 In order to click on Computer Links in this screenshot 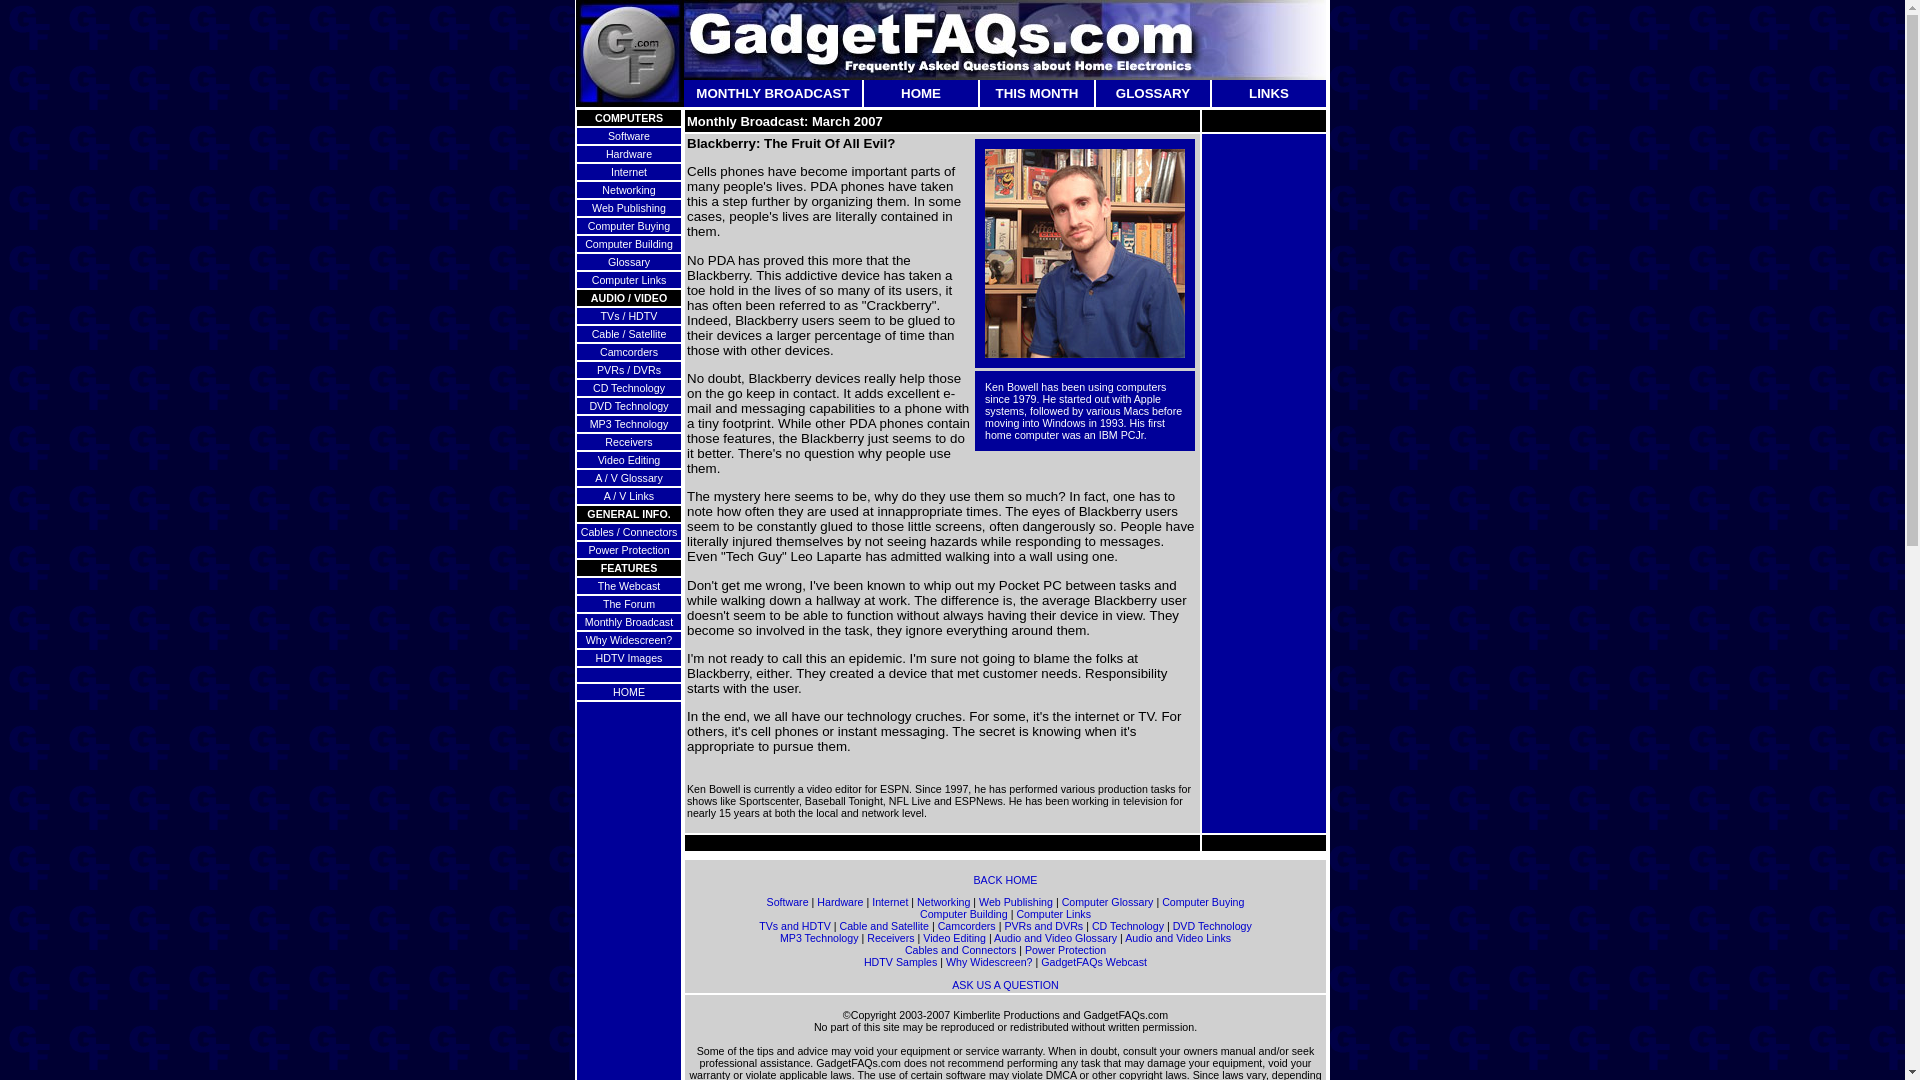, I will do `click(628, 280)`.